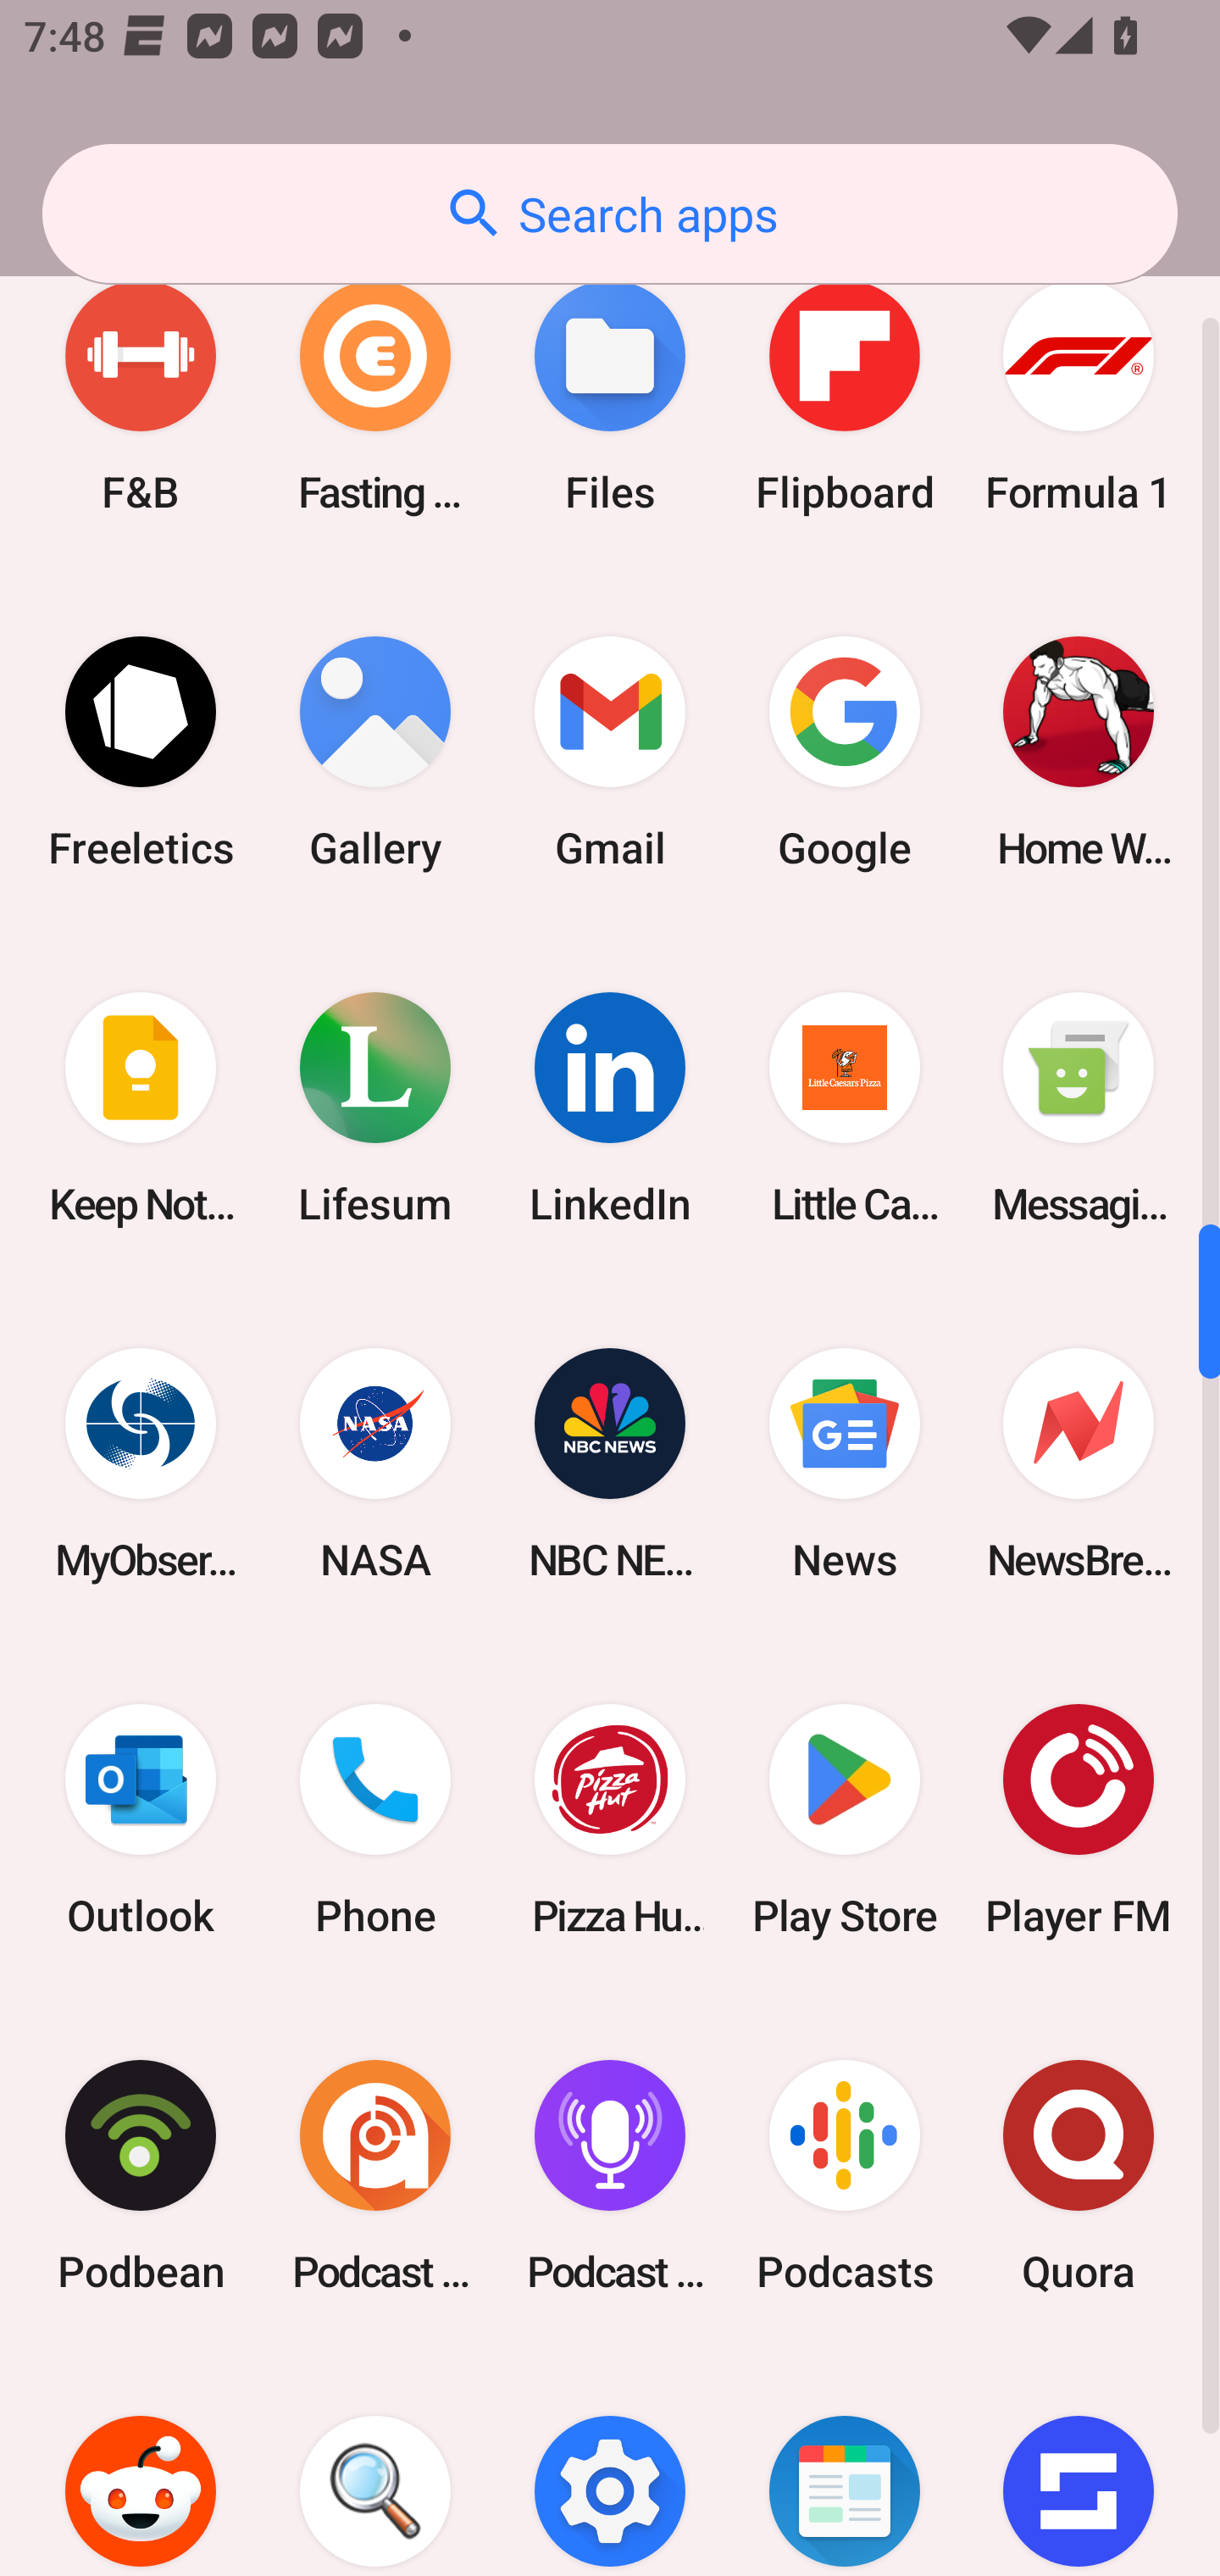  I want to click on Flipboard, so click(844, 397).